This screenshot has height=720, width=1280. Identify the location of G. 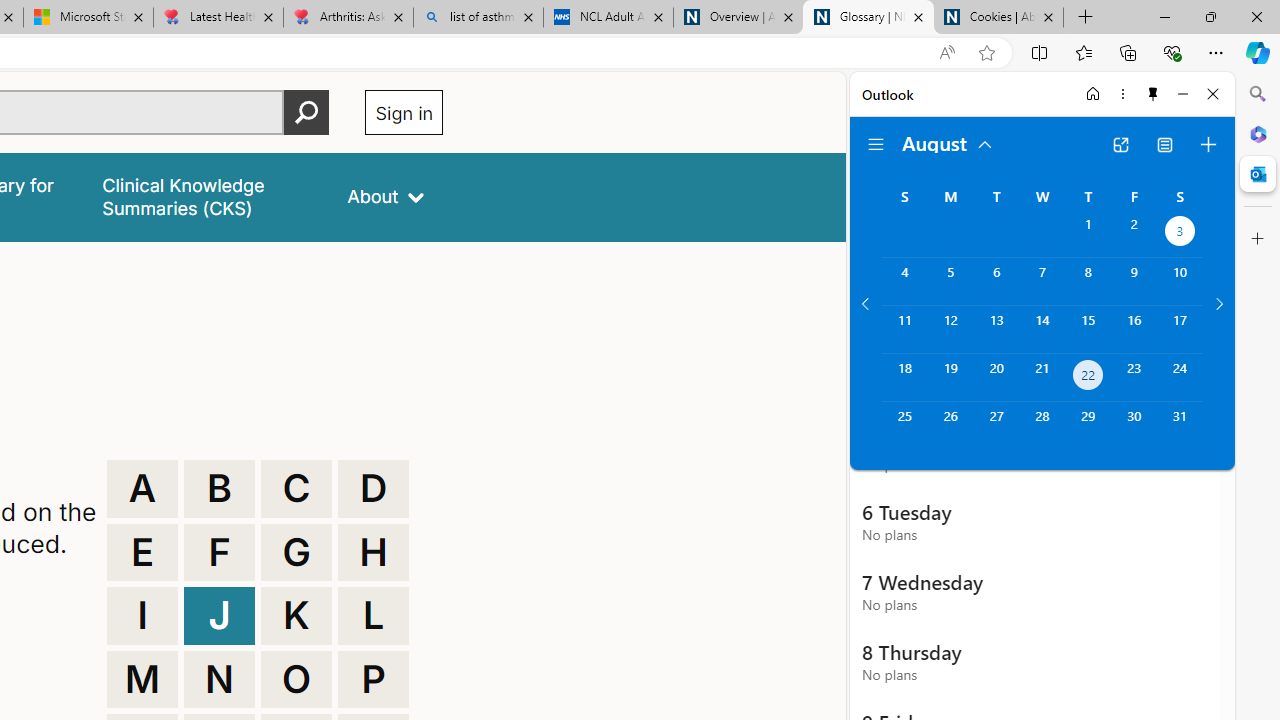
(296, 552).